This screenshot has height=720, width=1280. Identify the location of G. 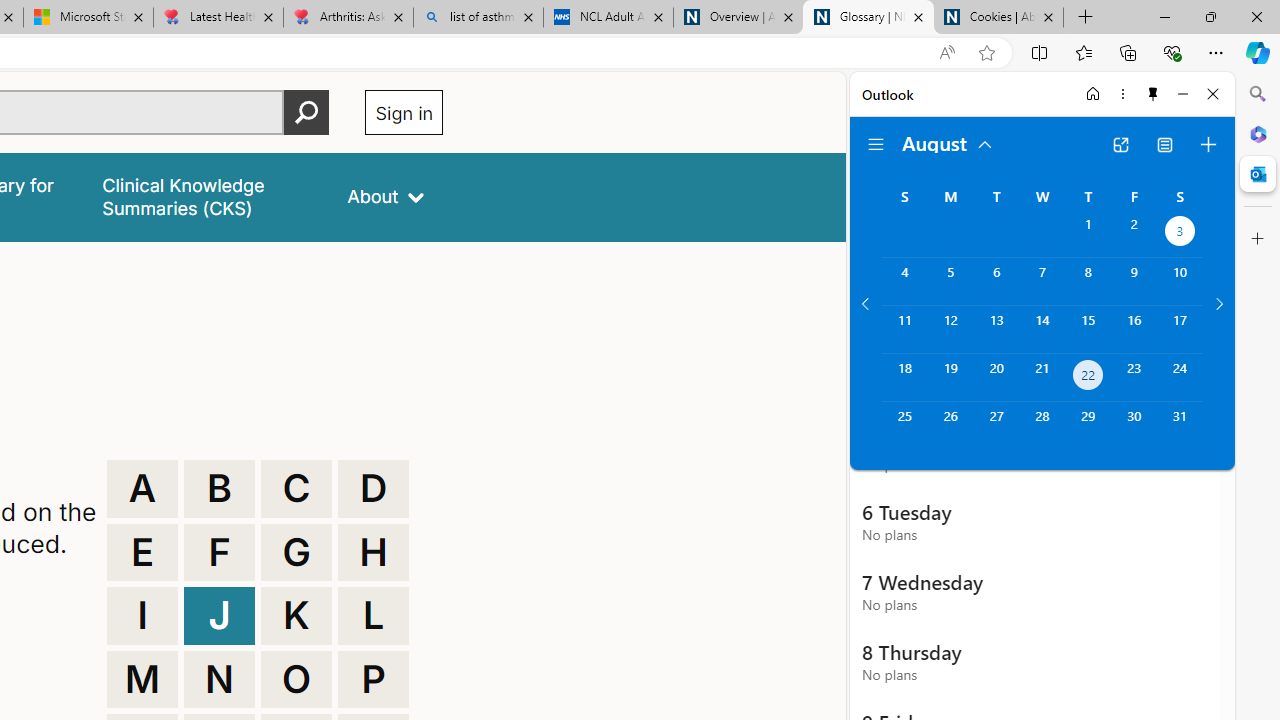
(296, 552).